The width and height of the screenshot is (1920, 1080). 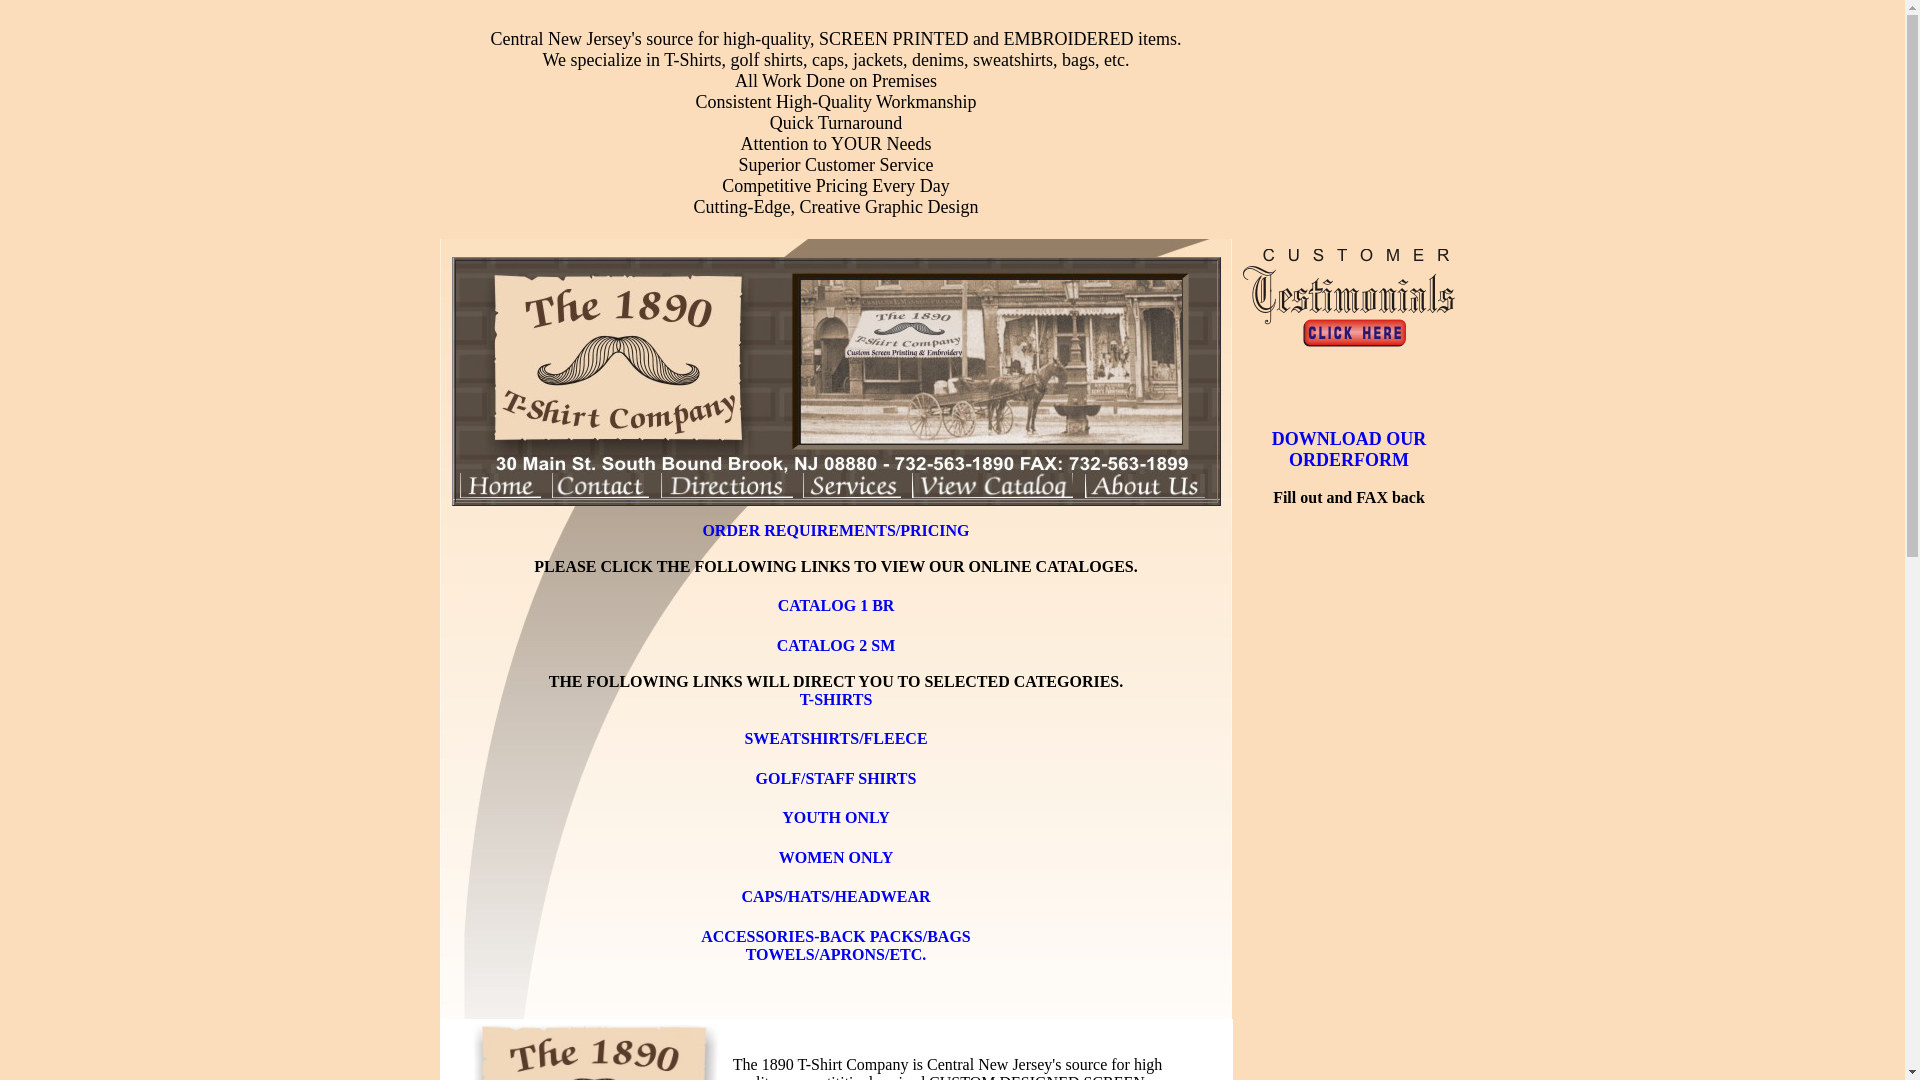 What do you see at coordinates (836, 773) in the screenshot?
I see `GOLF/STAFF SHIRTS` at bounding box center [836, 773].